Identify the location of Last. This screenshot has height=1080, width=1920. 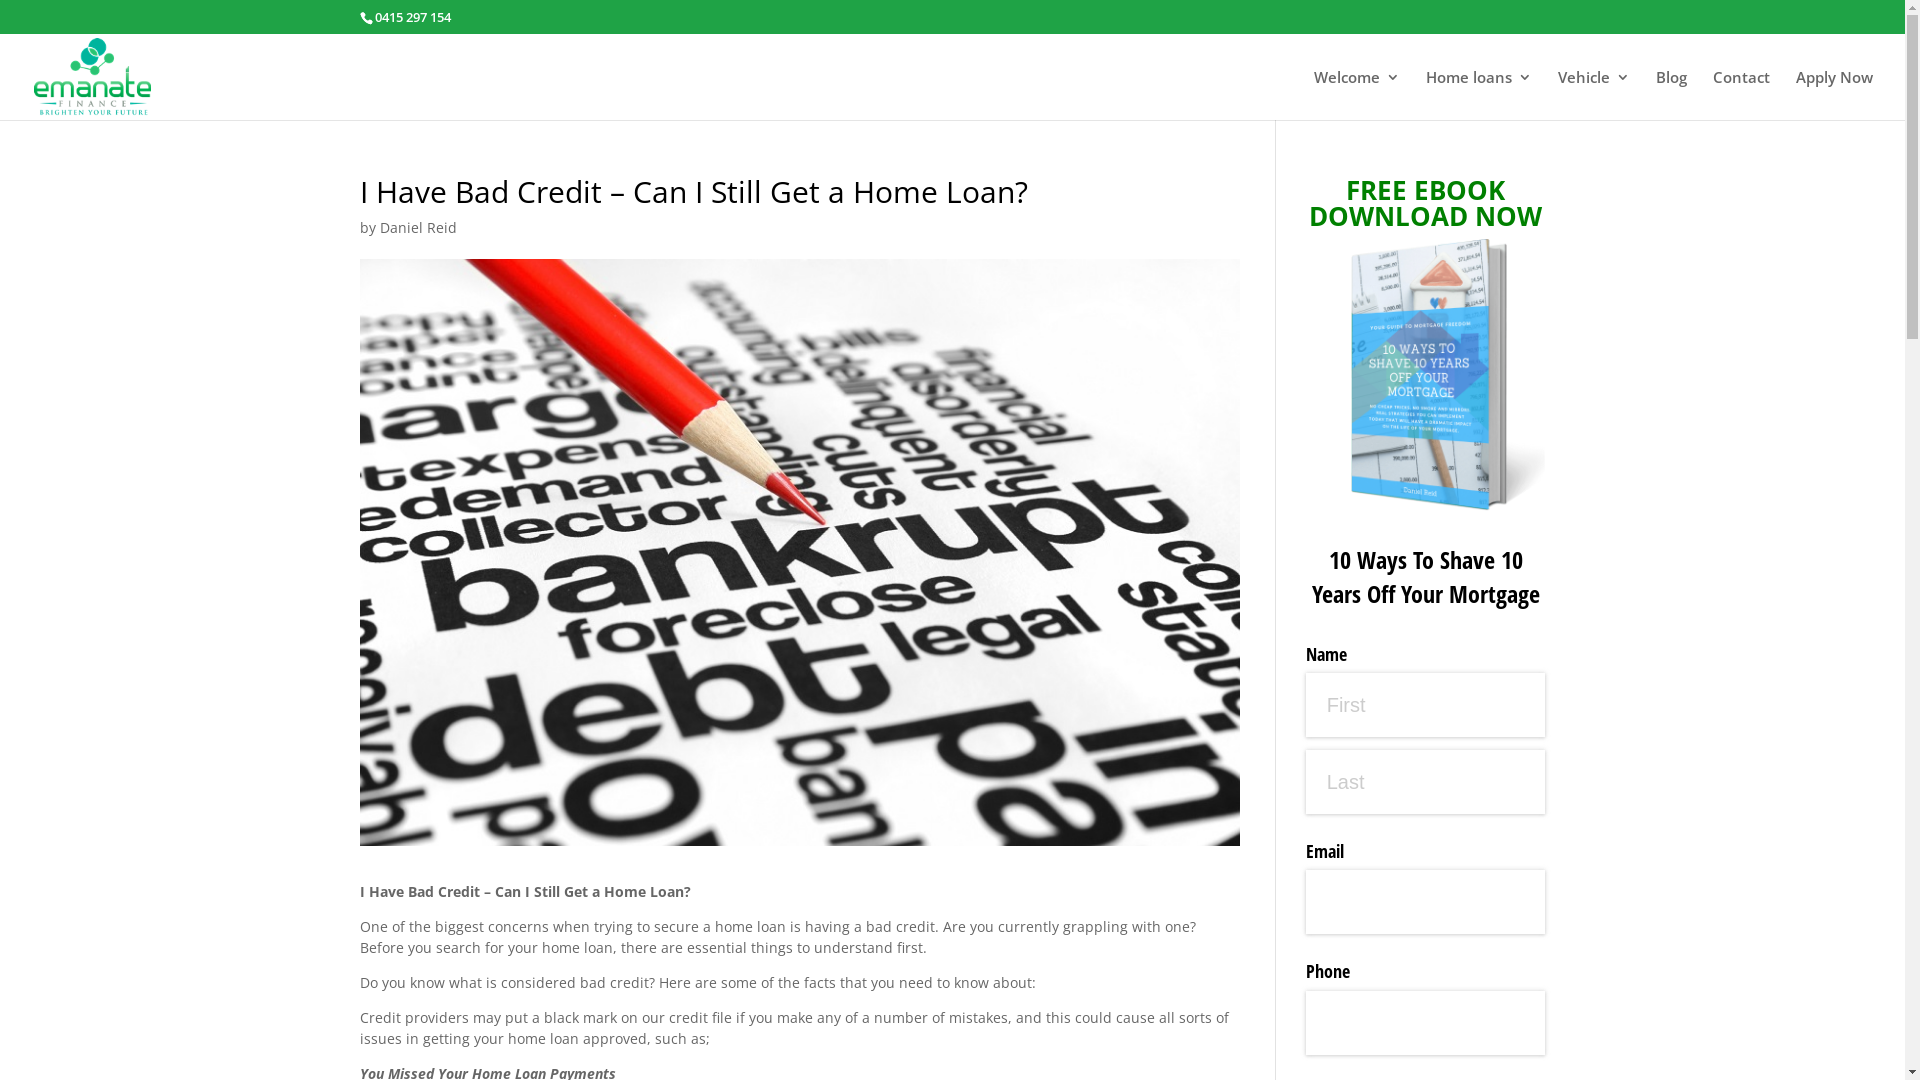
(1426, 782).